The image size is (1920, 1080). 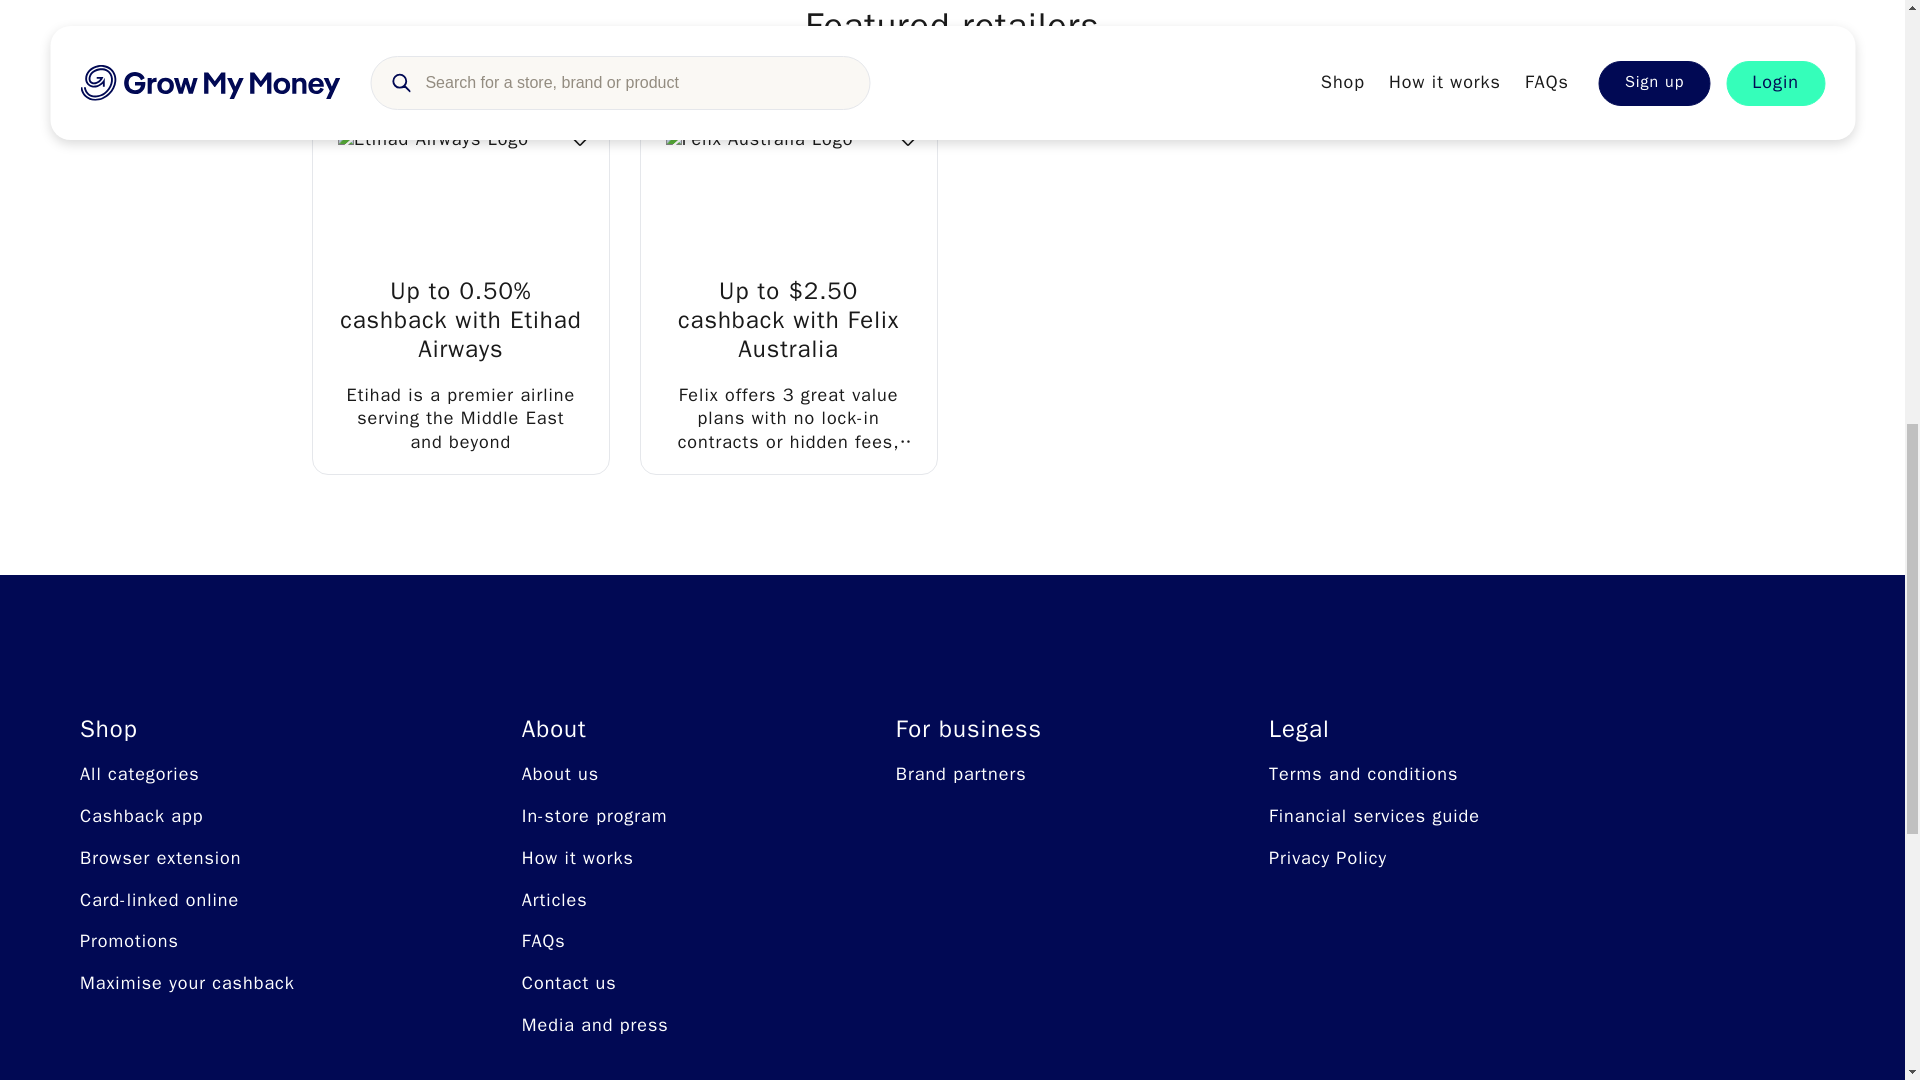 What do you see at coordinates (962, 774) in the screenshot?
I see `Brand partners` at bounding box center [962, 774].